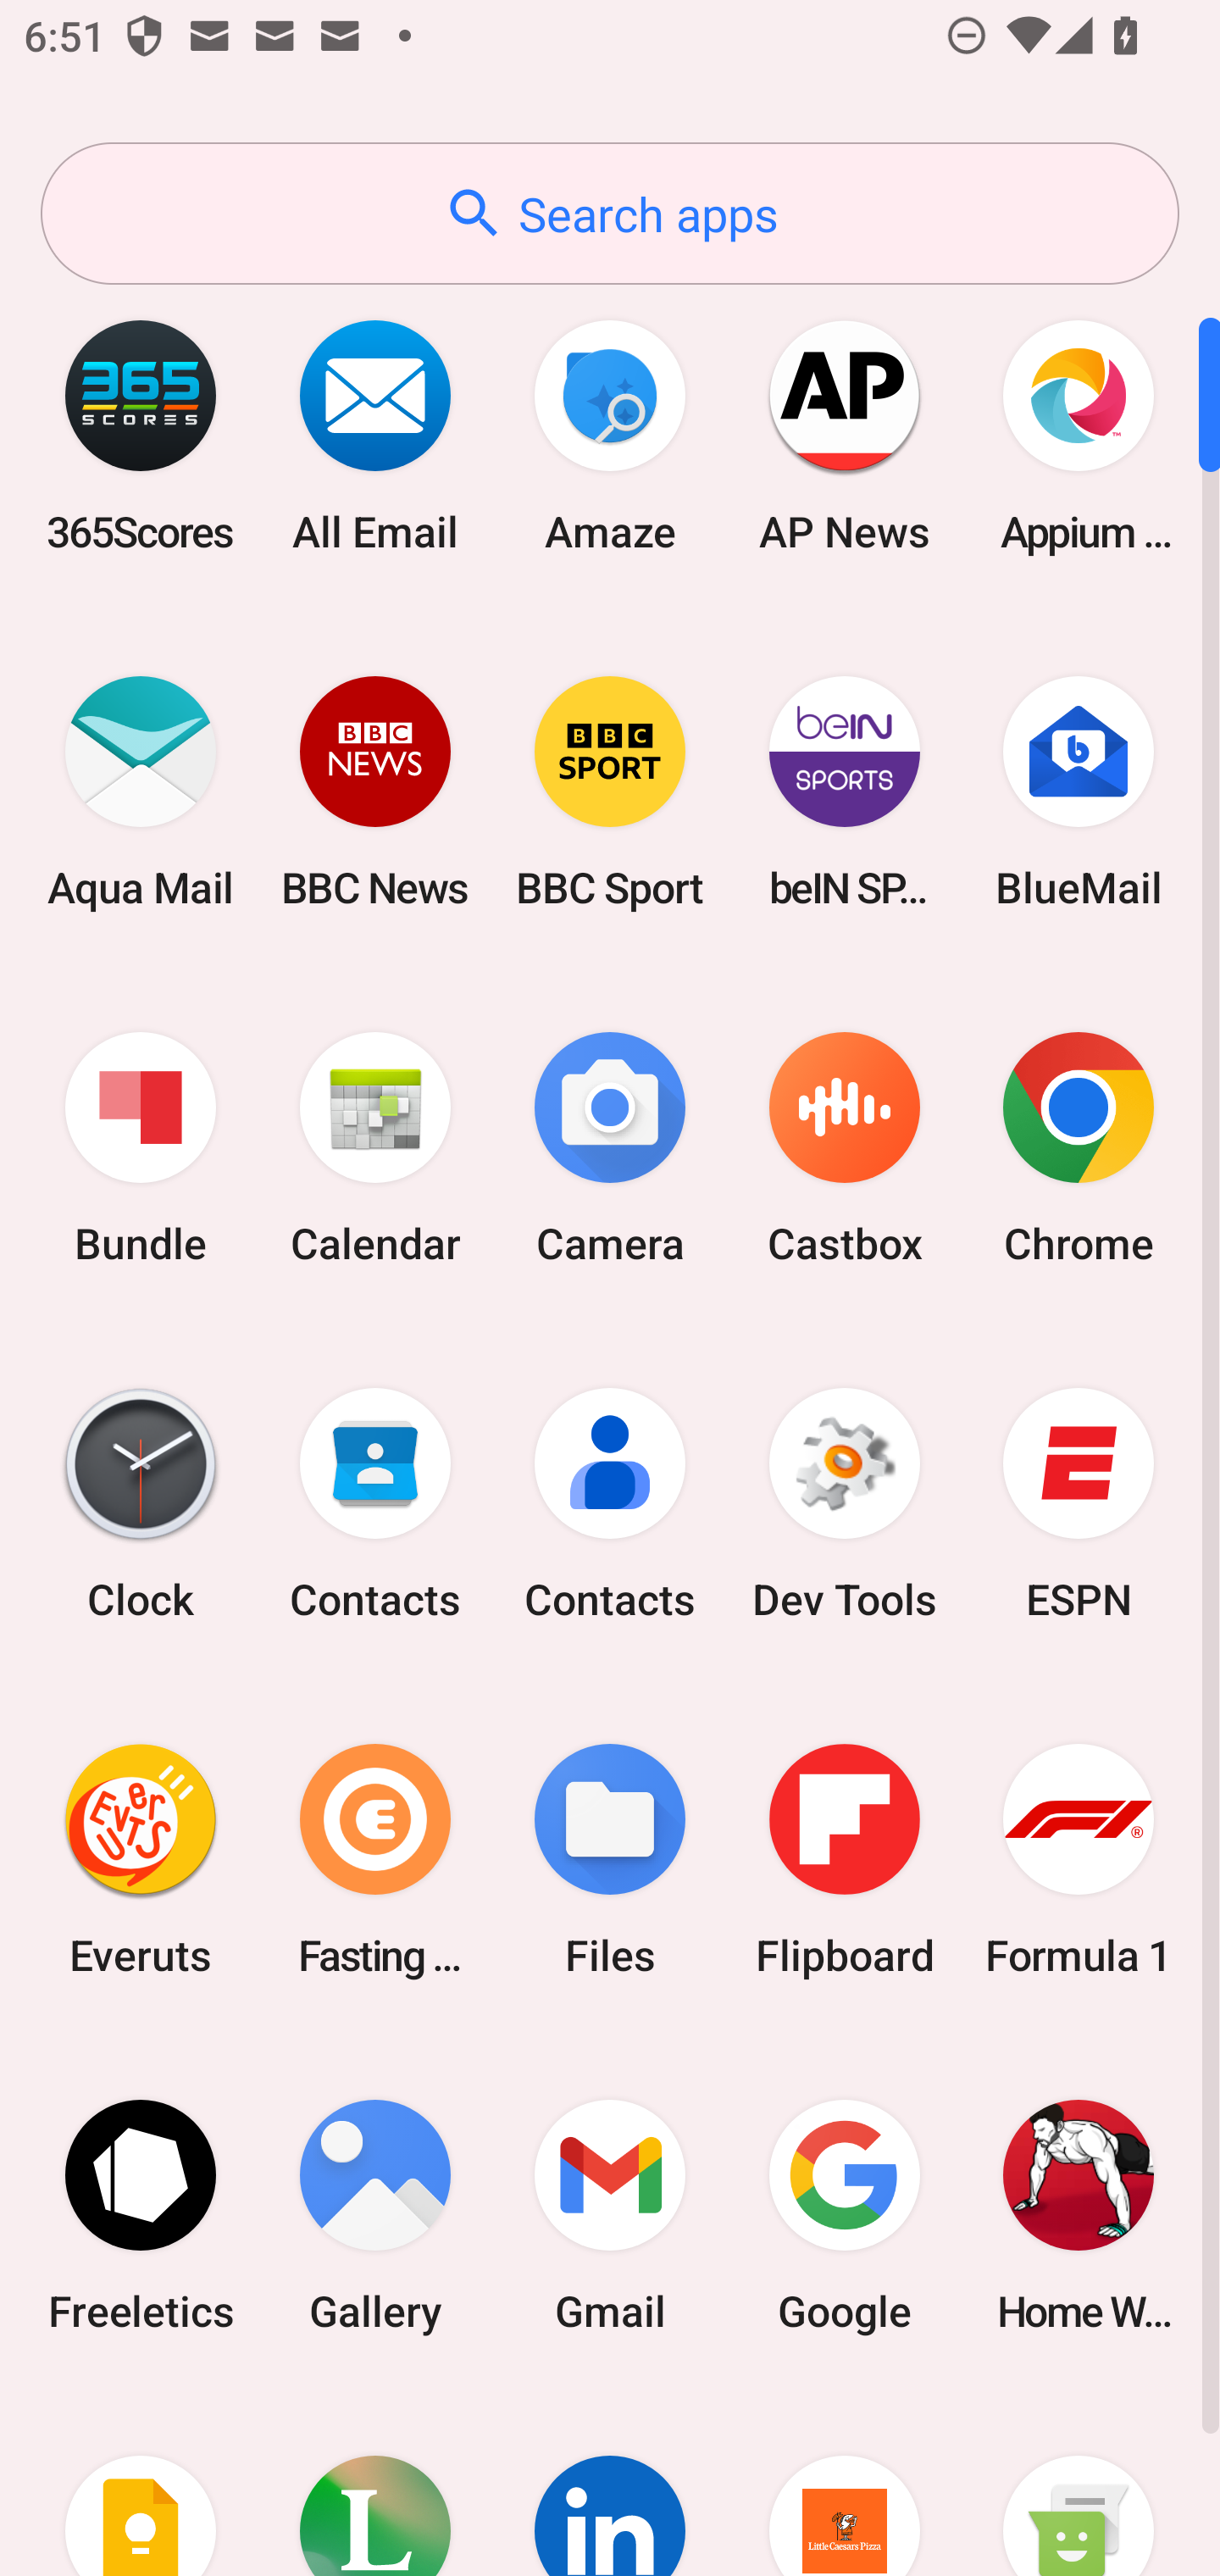  I want to click on Clock, so click(141, 1504).